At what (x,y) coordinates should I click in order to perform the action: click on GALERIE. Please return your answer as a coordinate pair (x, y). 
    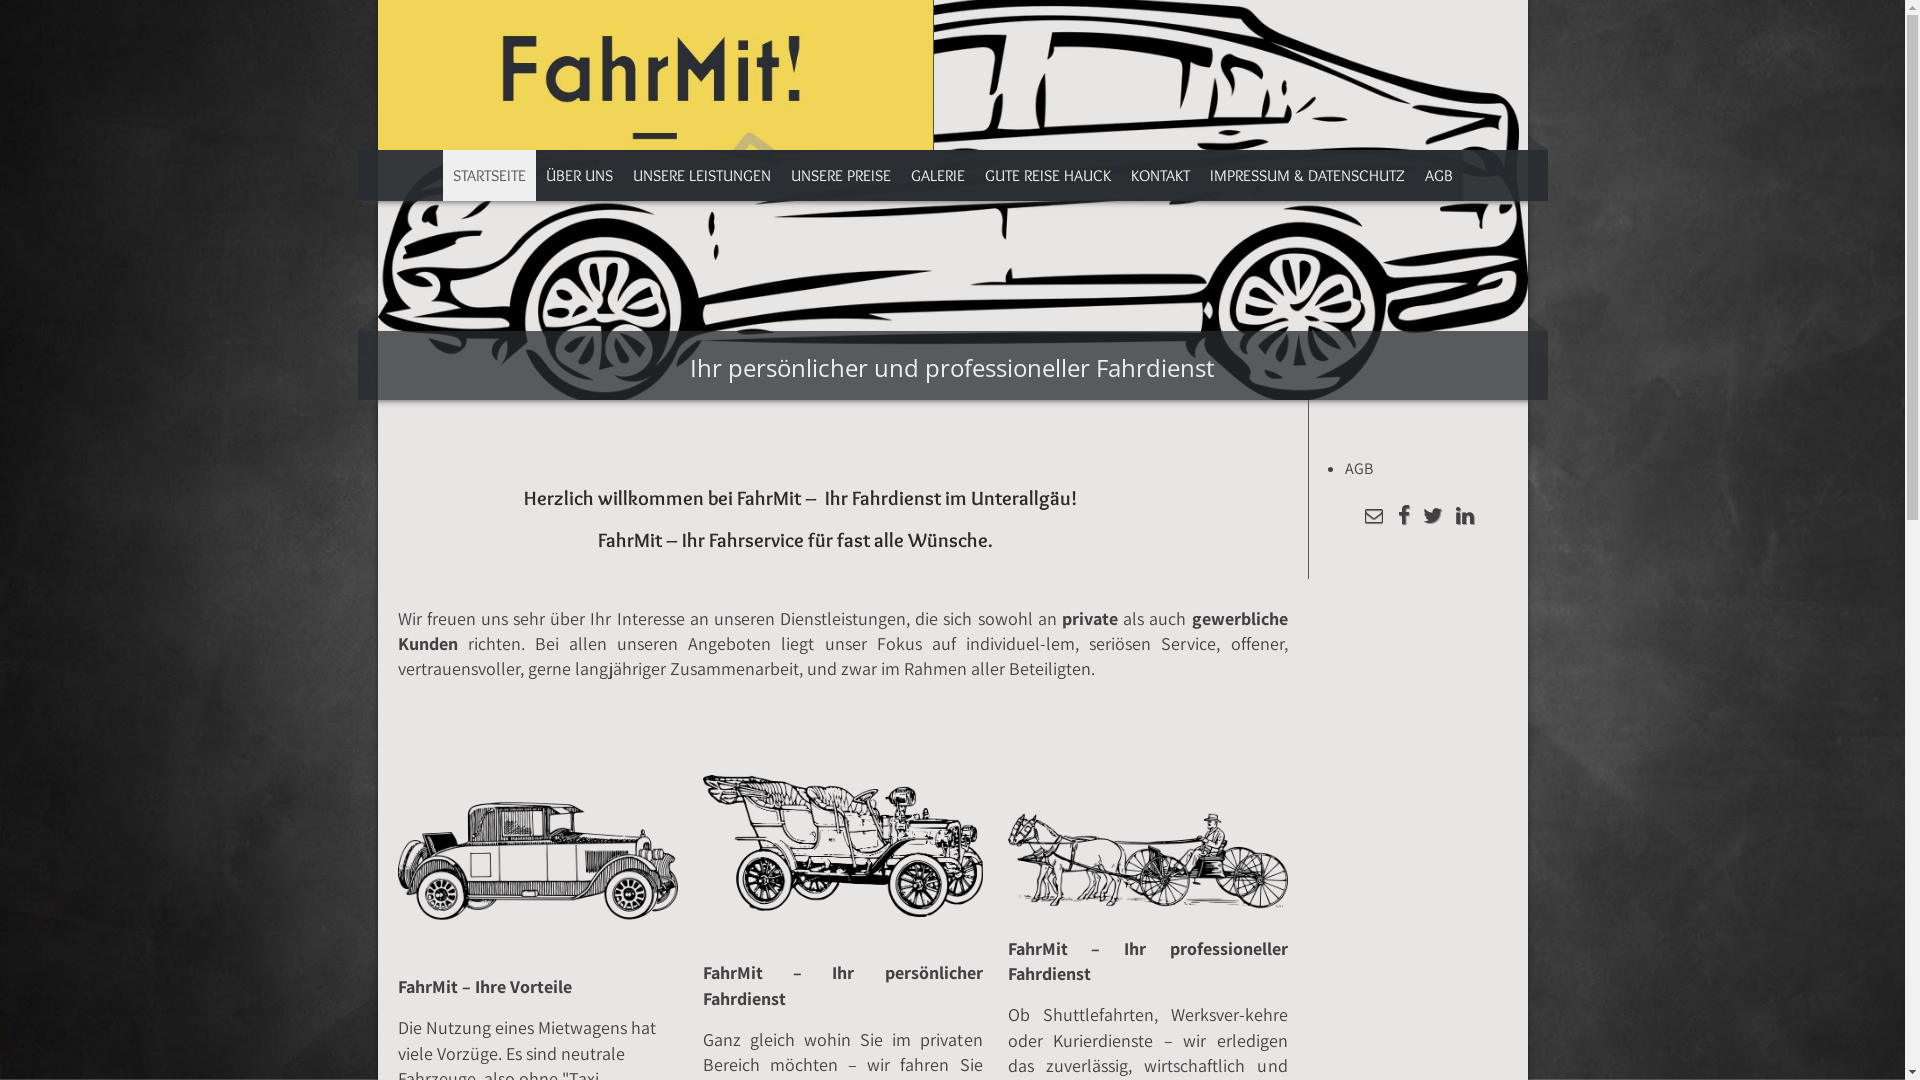
    Looking at the image, I should click on (937, 176).